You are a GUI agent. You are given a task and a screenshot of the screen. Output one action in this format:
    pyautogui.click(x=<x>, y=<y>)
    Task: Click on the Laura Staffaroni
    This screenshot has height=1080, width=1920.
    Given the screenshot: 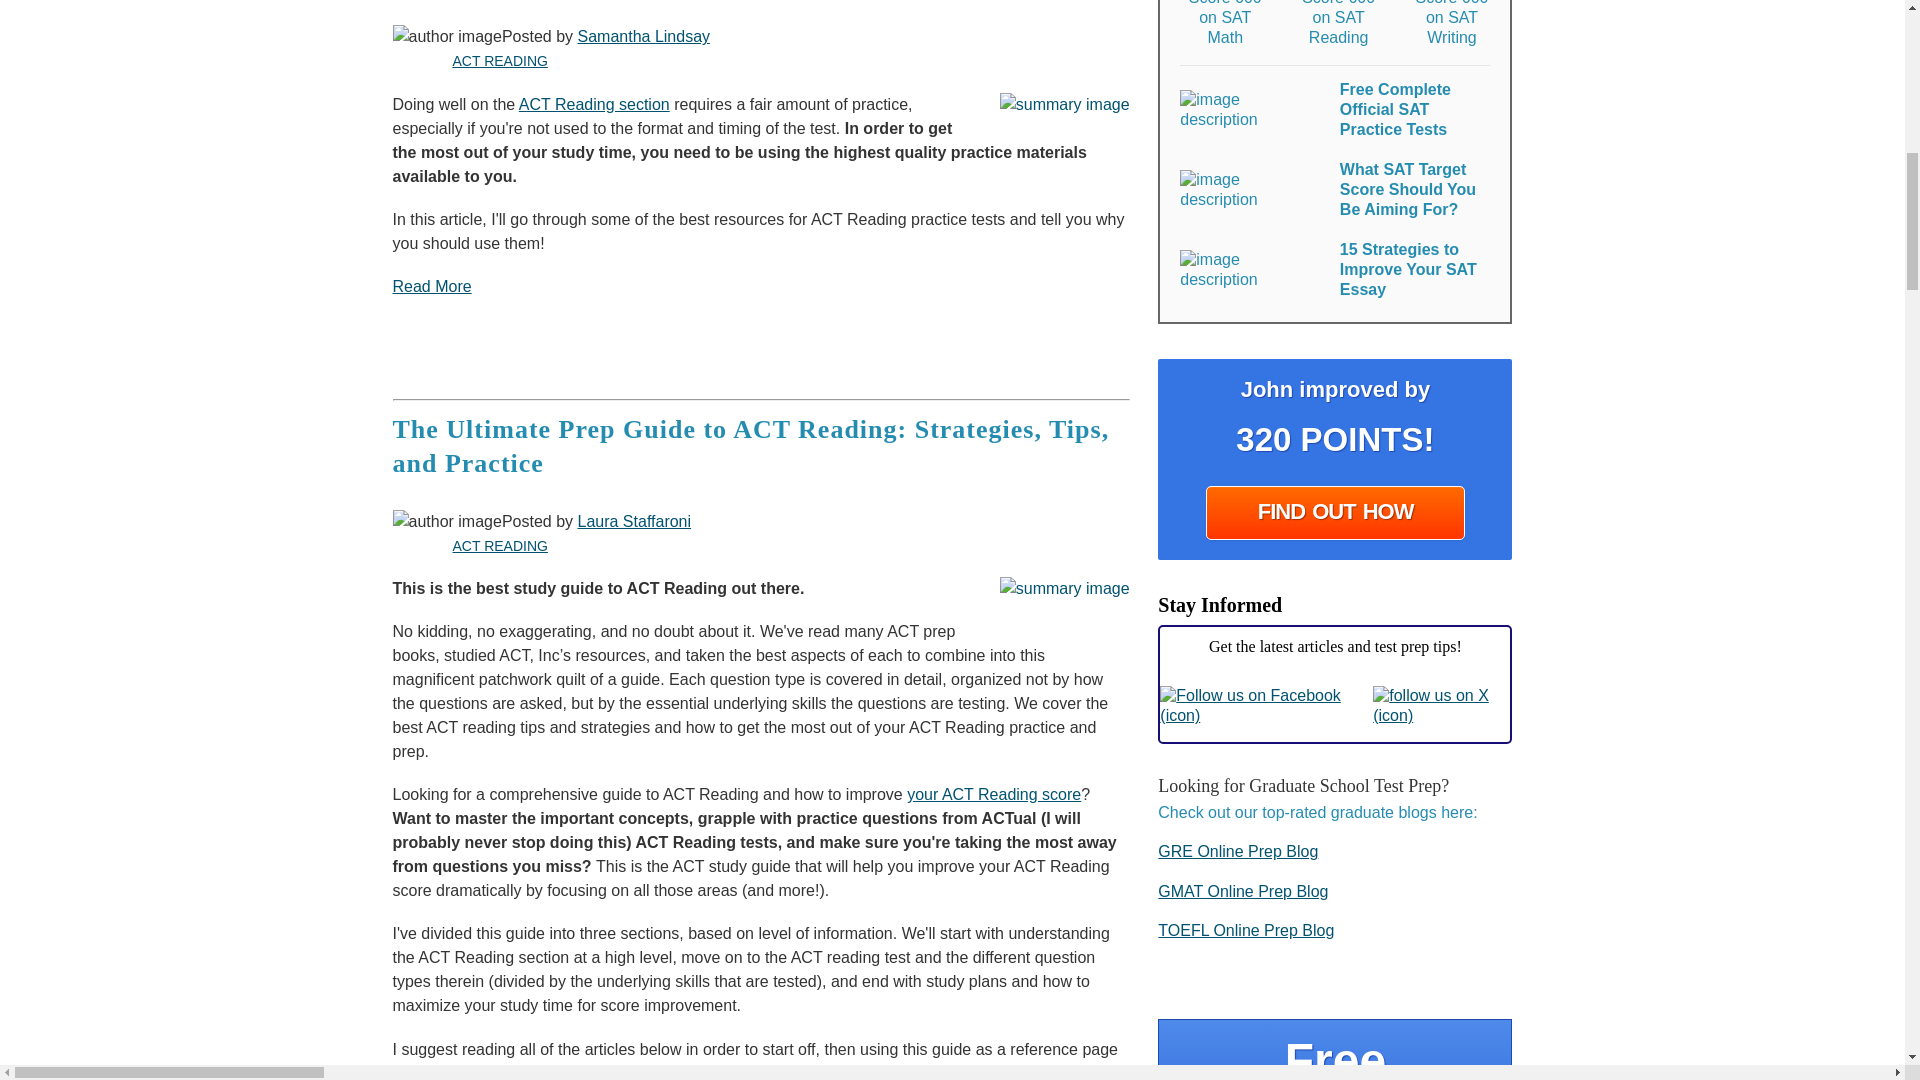 What is the action you would take?
    pyautogui.click(x=634, y=522)
    